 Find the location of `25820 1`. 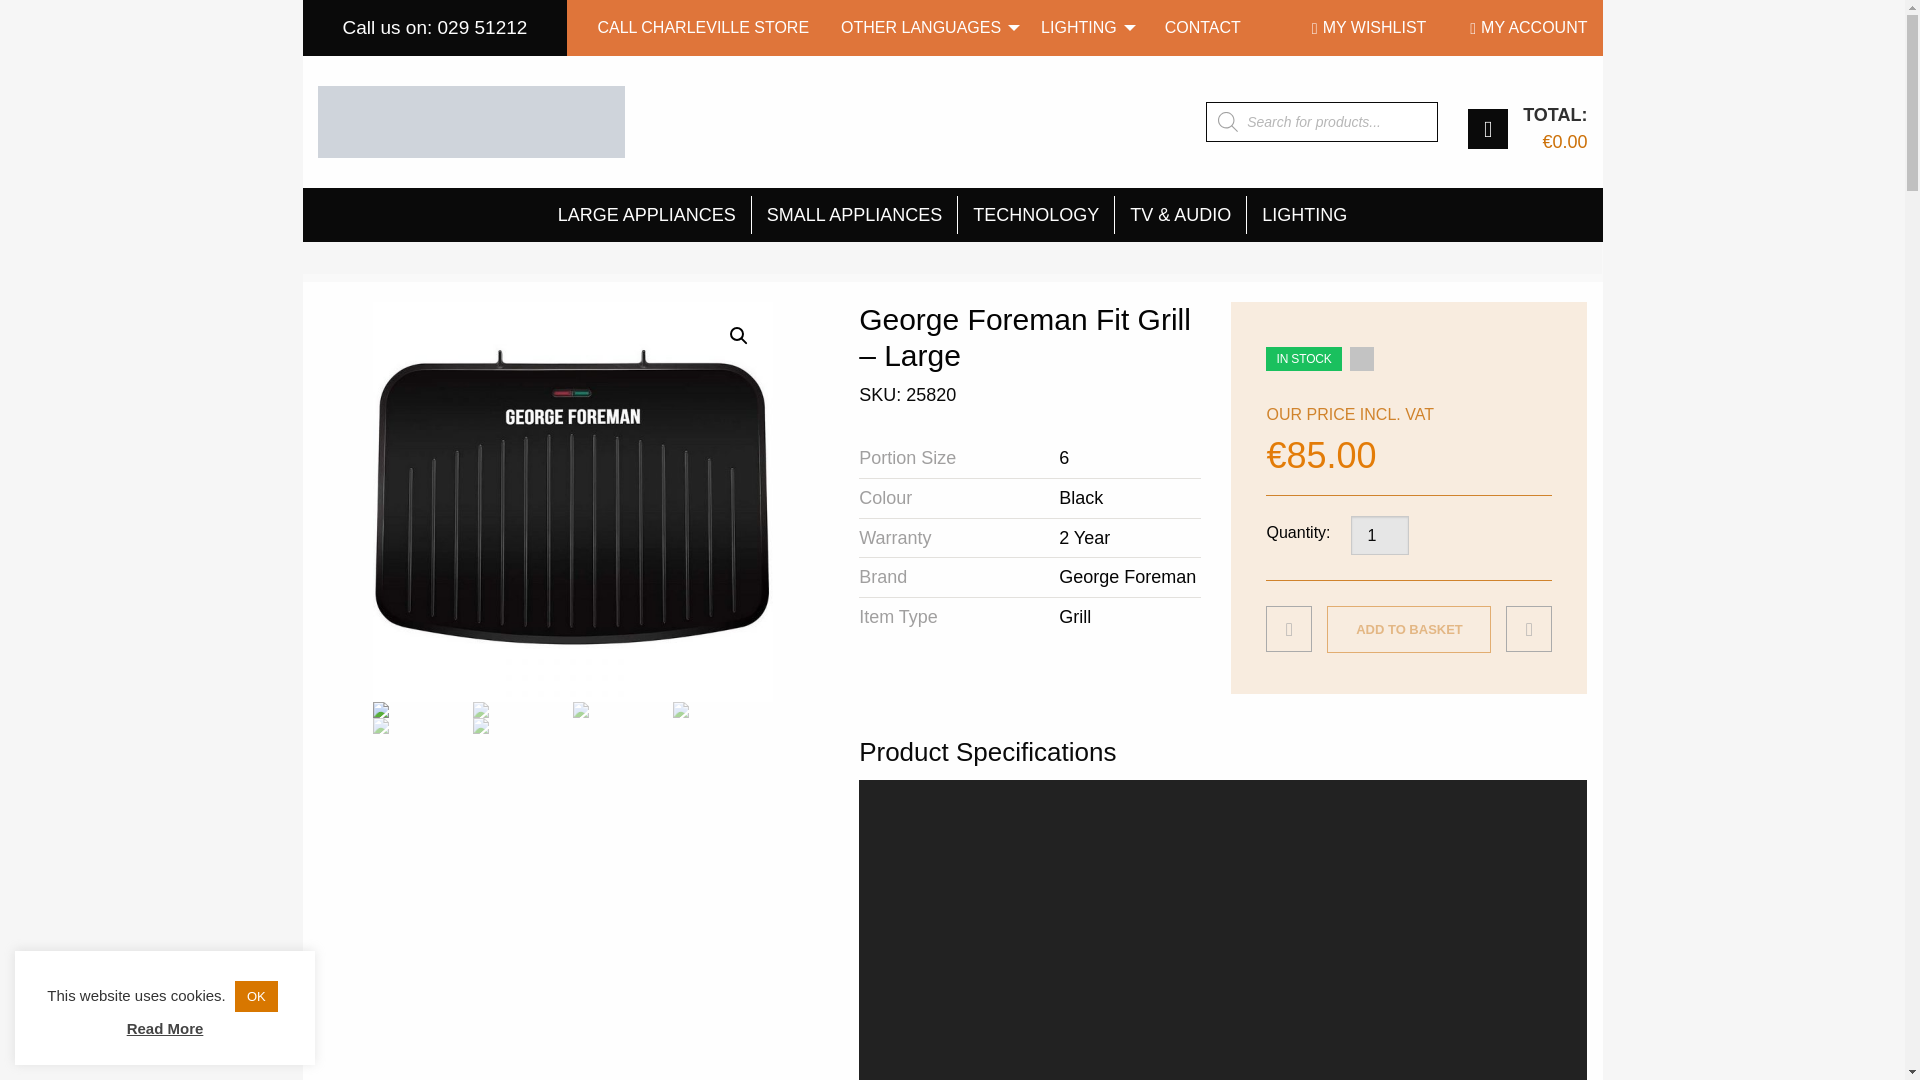

25820 1 is located at coordinates (572, 502).